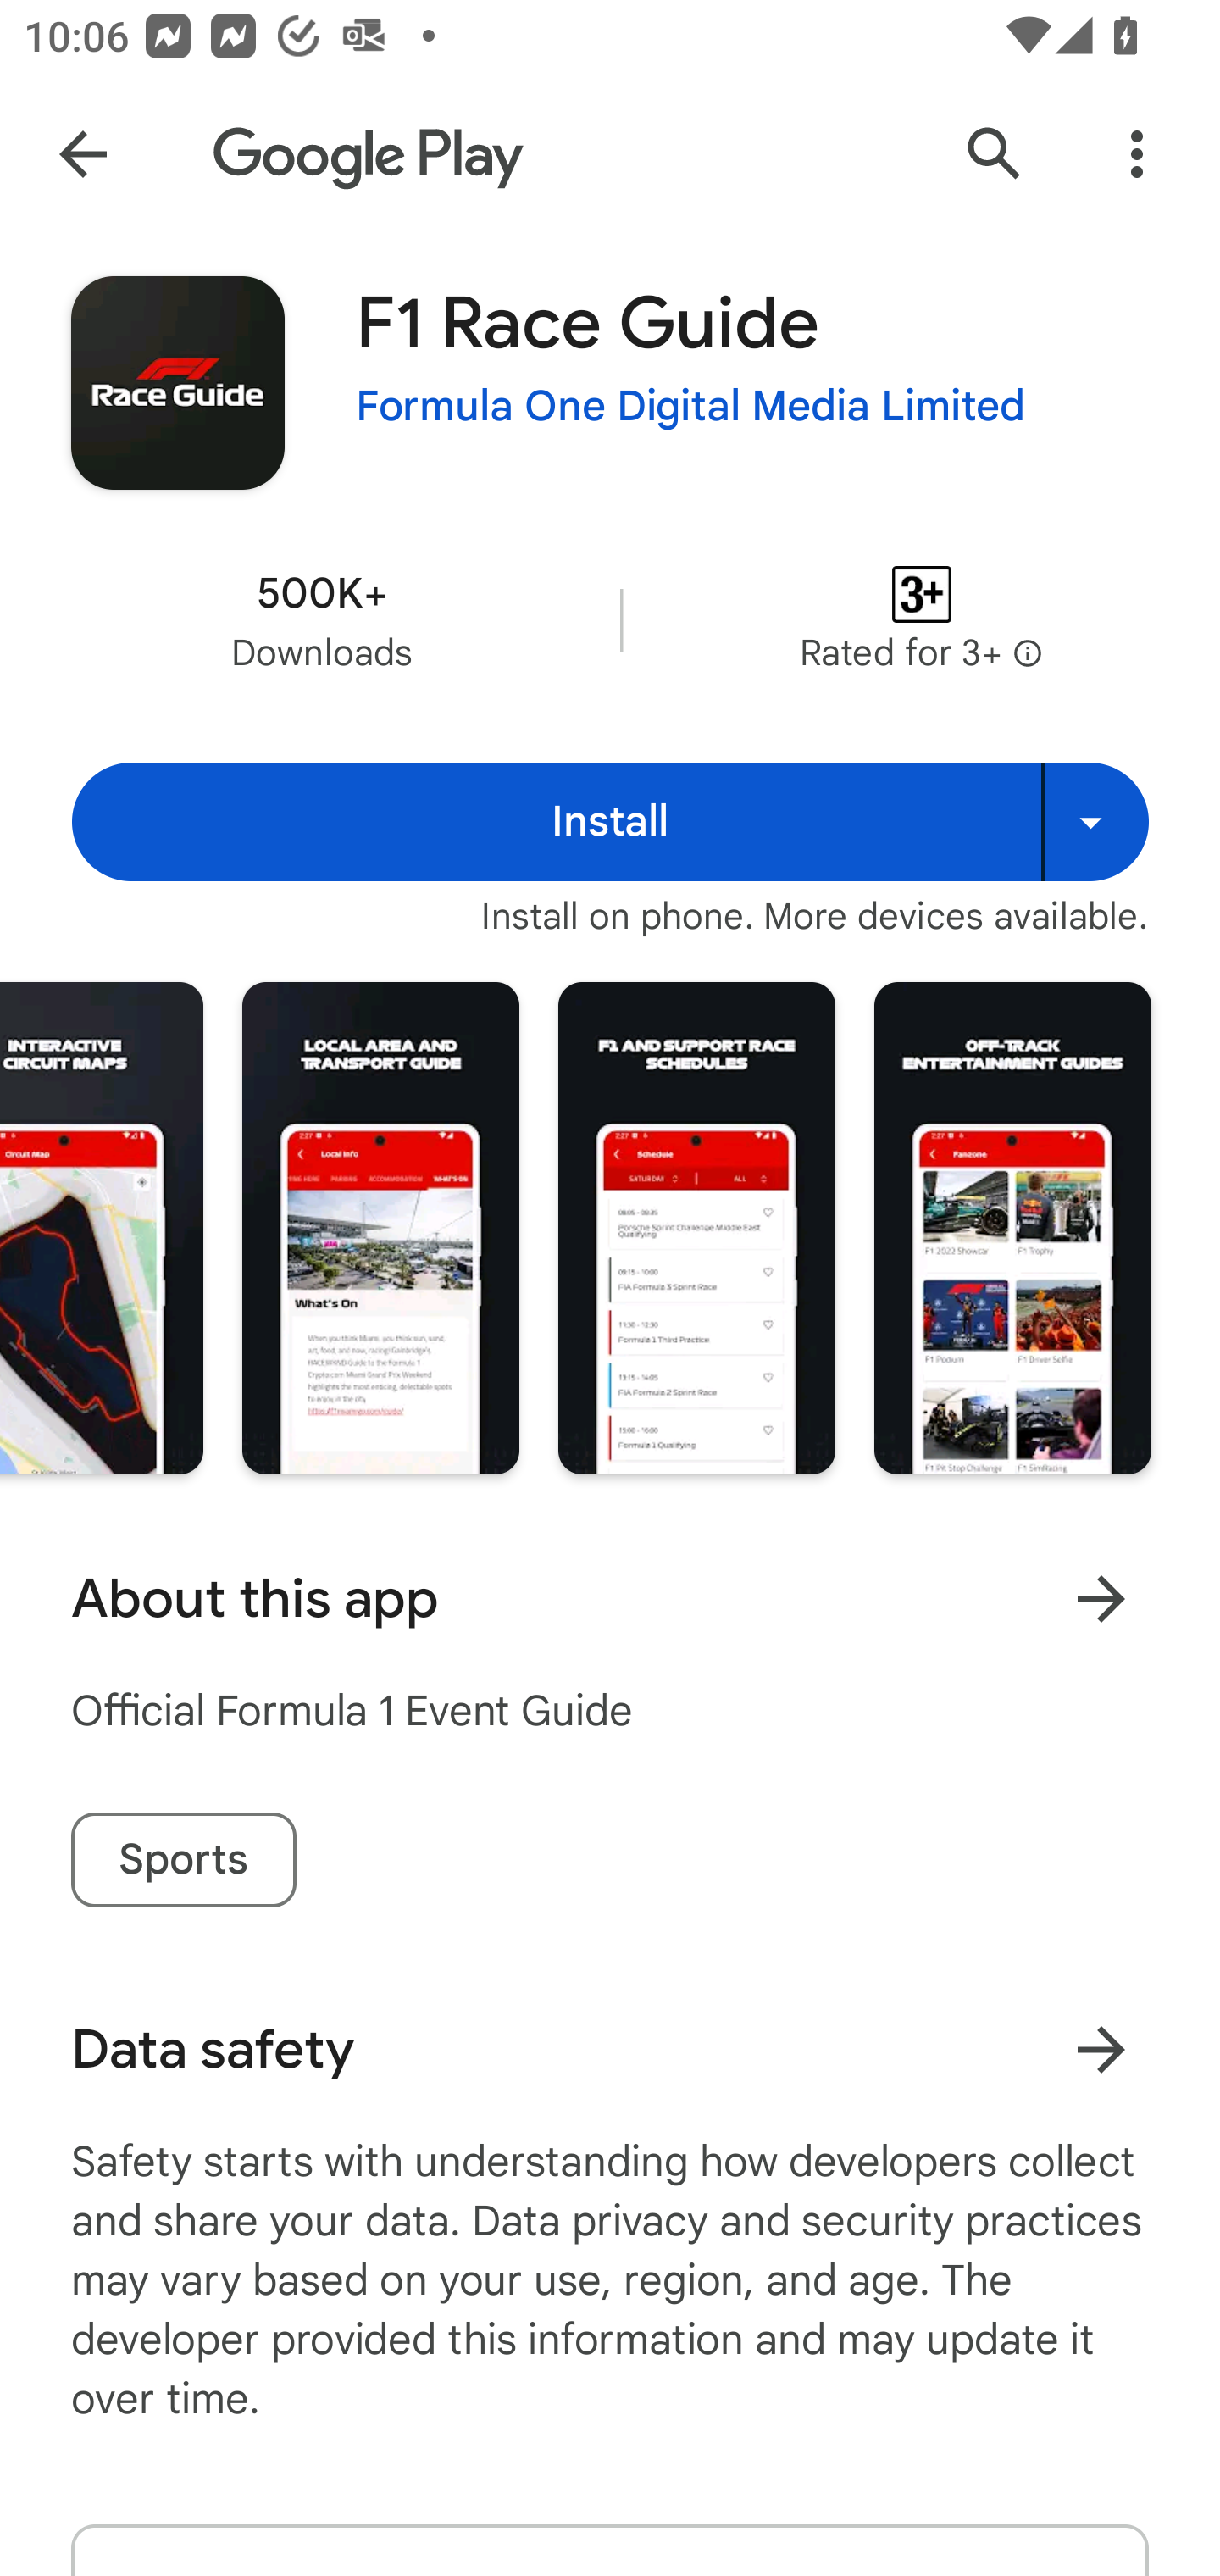 Image resolution: width=1220 pixels, height=2576 pixels. Describe the element at coordinates (1101, 1598) in the screenshot. I see `Learn more About this app` at that location.